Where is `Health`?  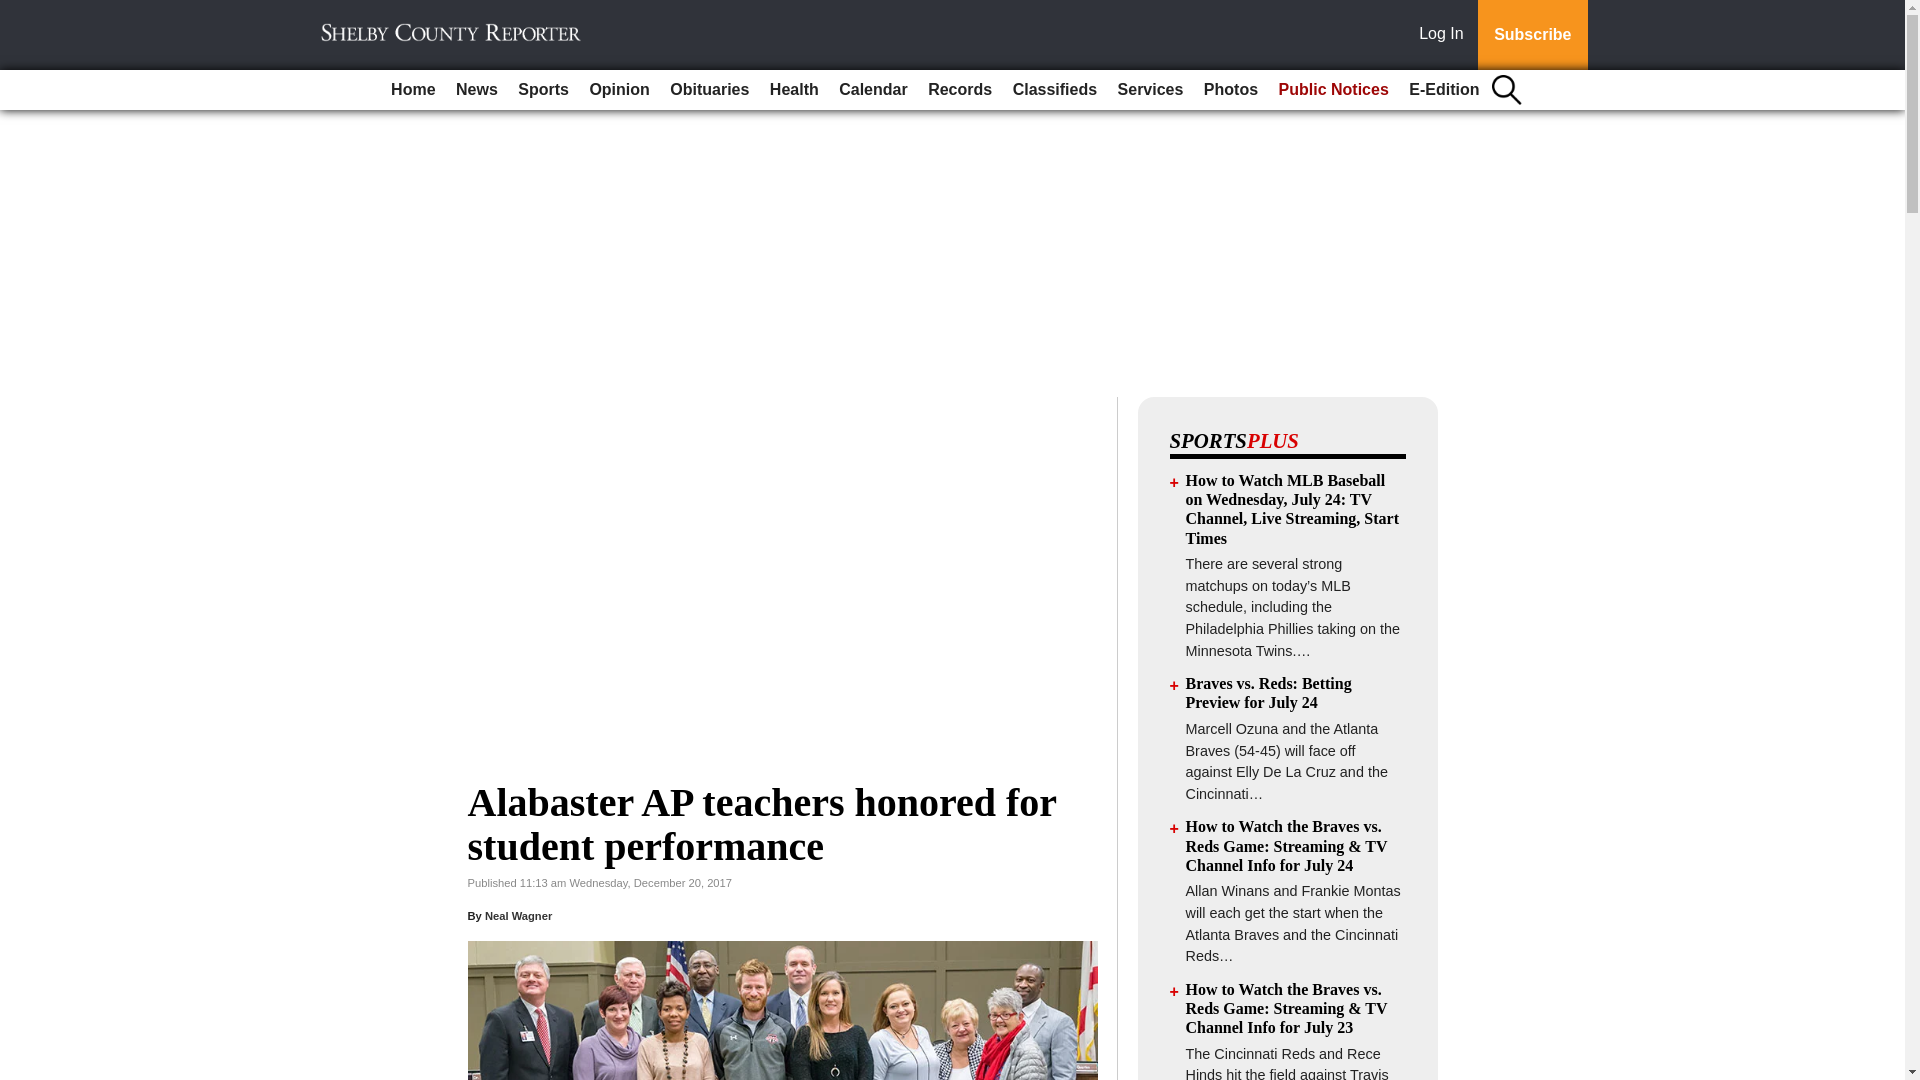
Health is located at coordinates (794, 90).